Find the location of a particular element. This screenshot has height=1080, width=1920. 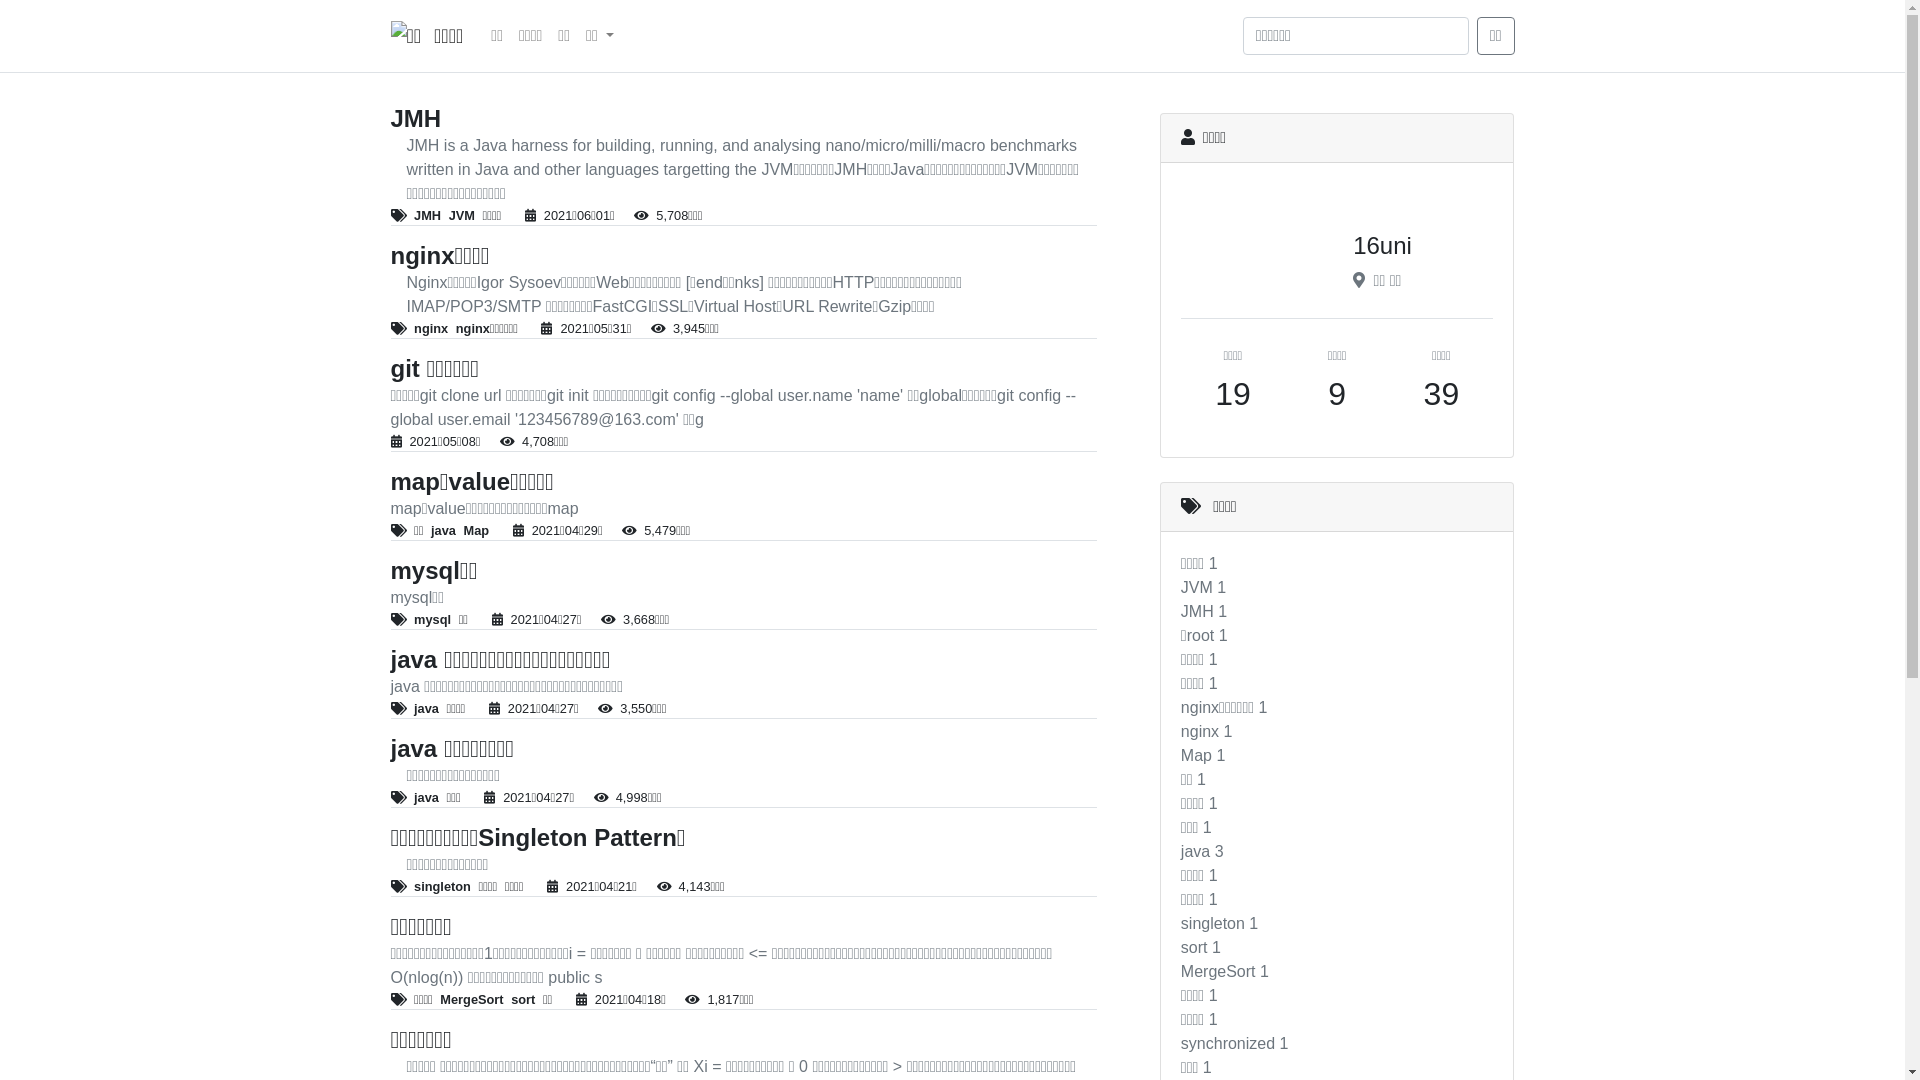

java is located at coordinates (426, 708).